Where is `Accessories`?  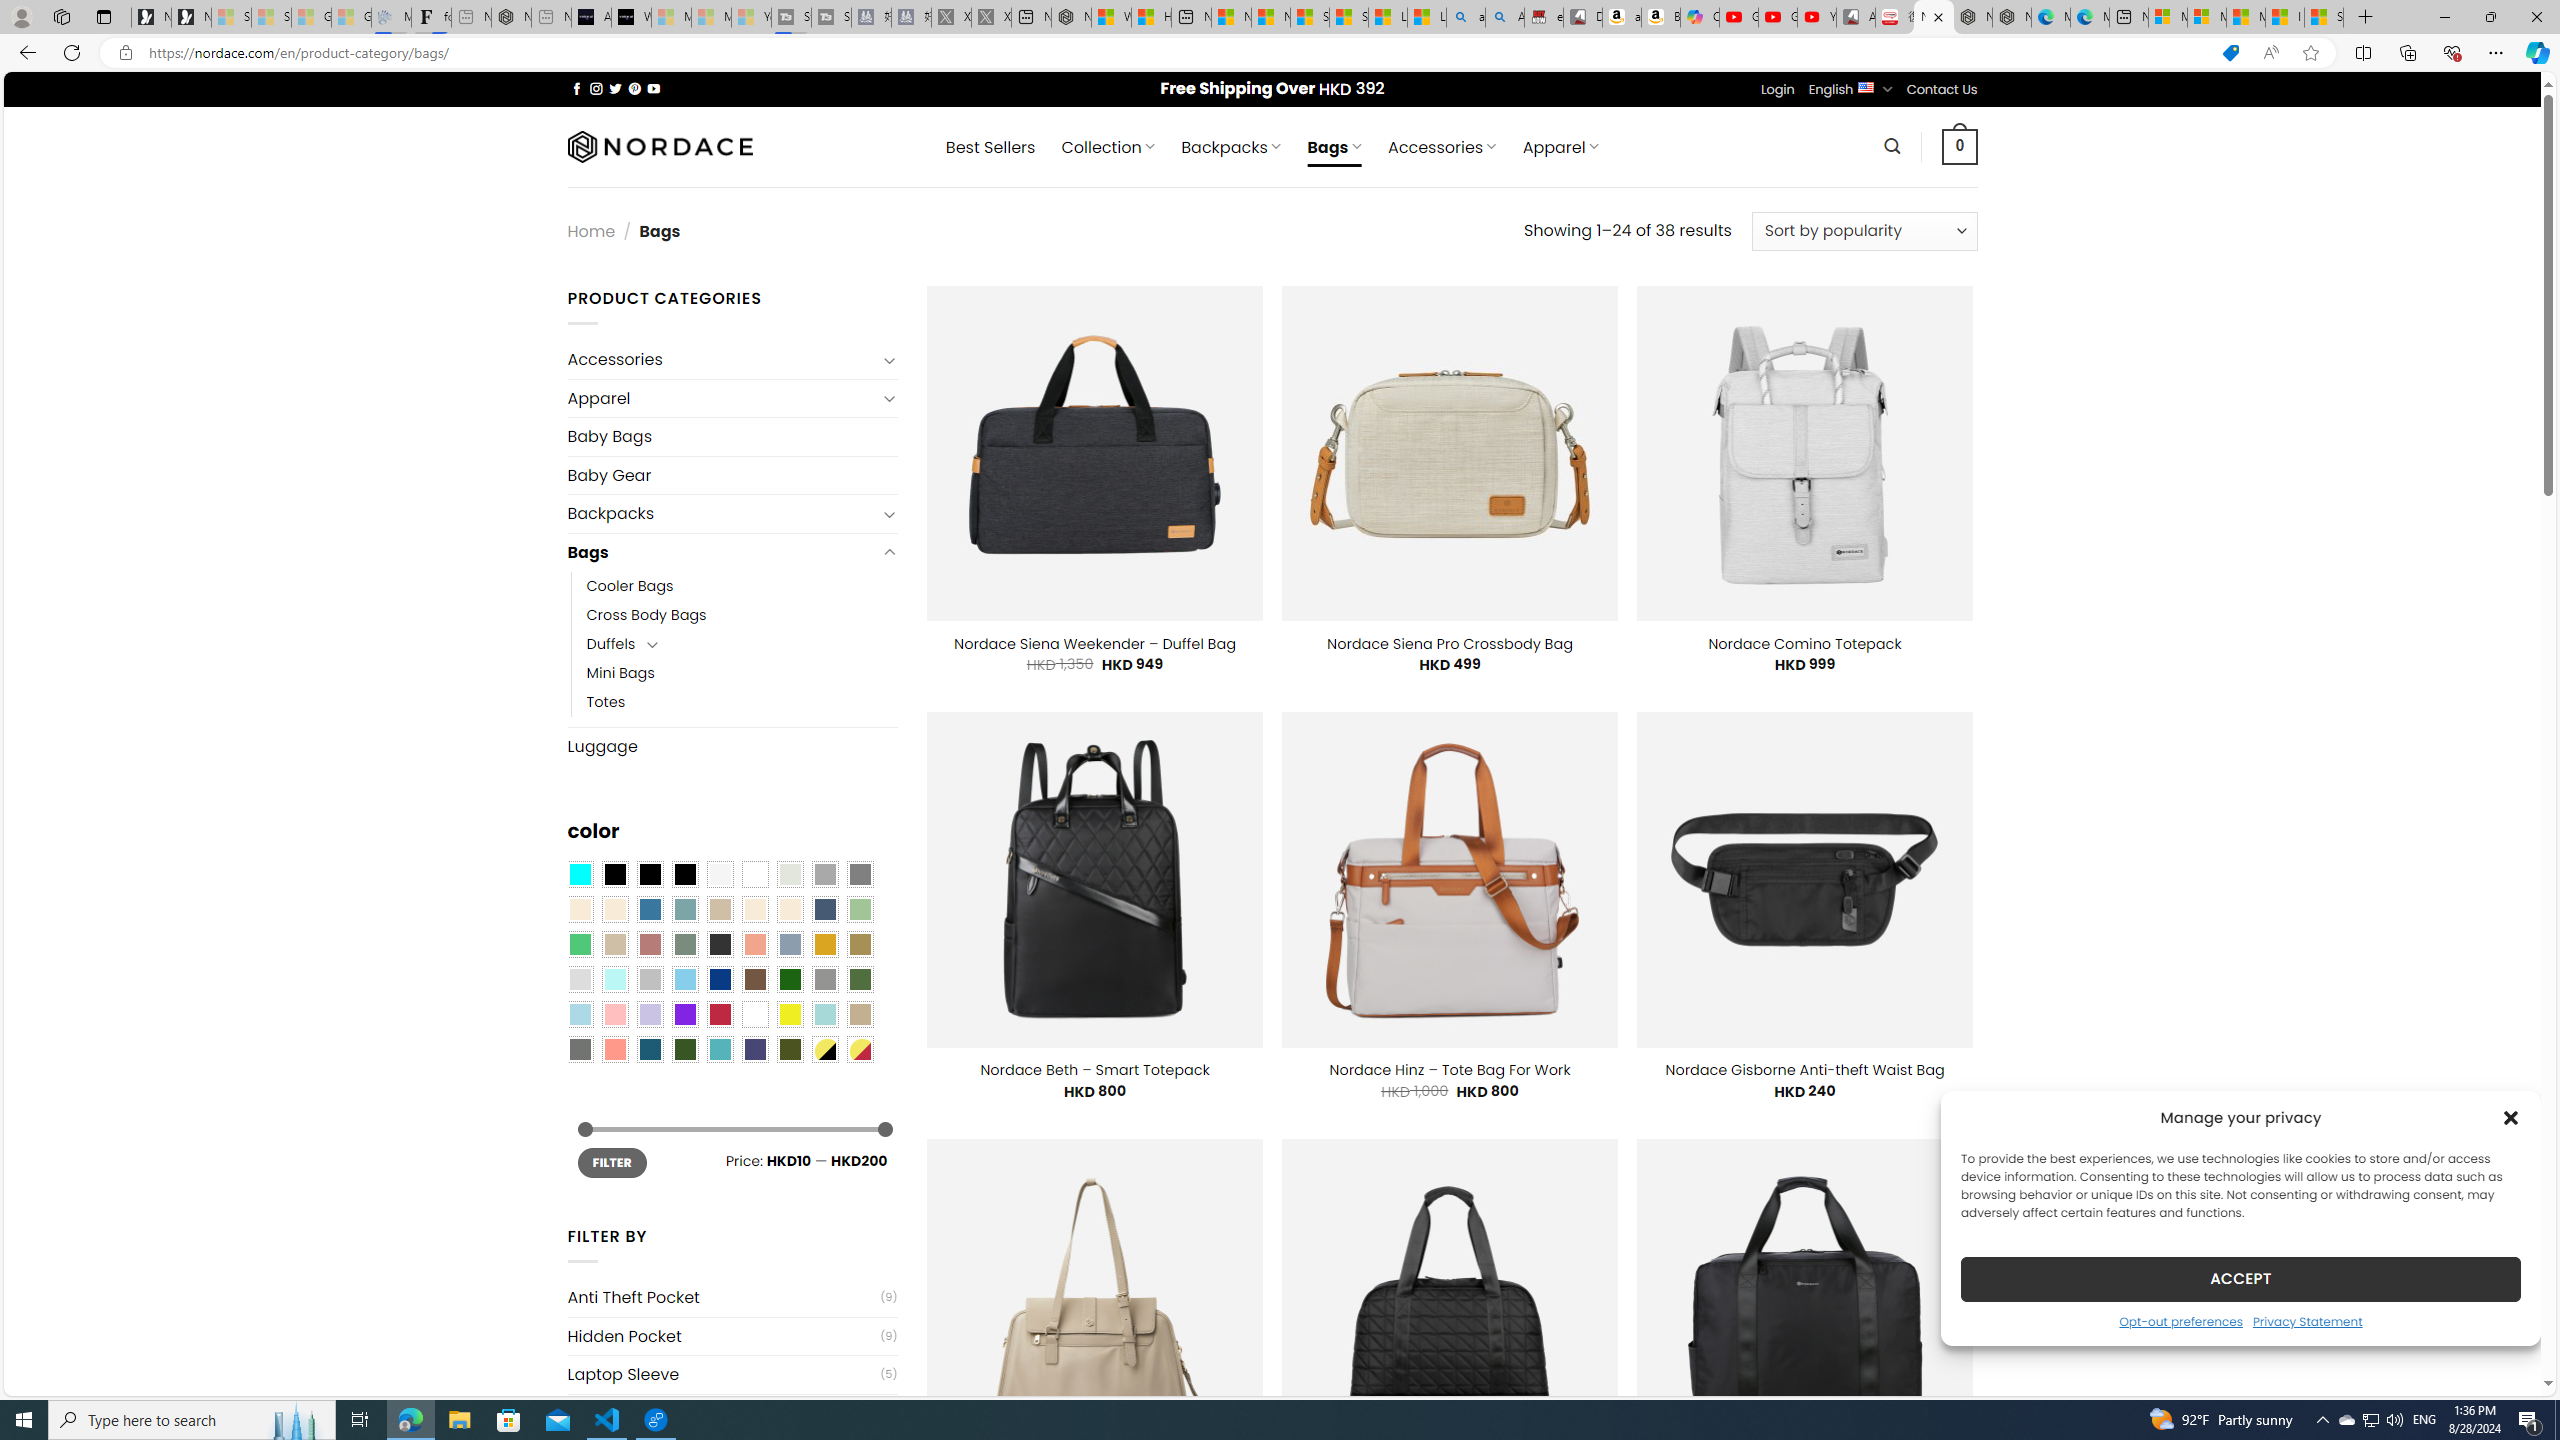
Accessories is located at coordinates (722, 360).